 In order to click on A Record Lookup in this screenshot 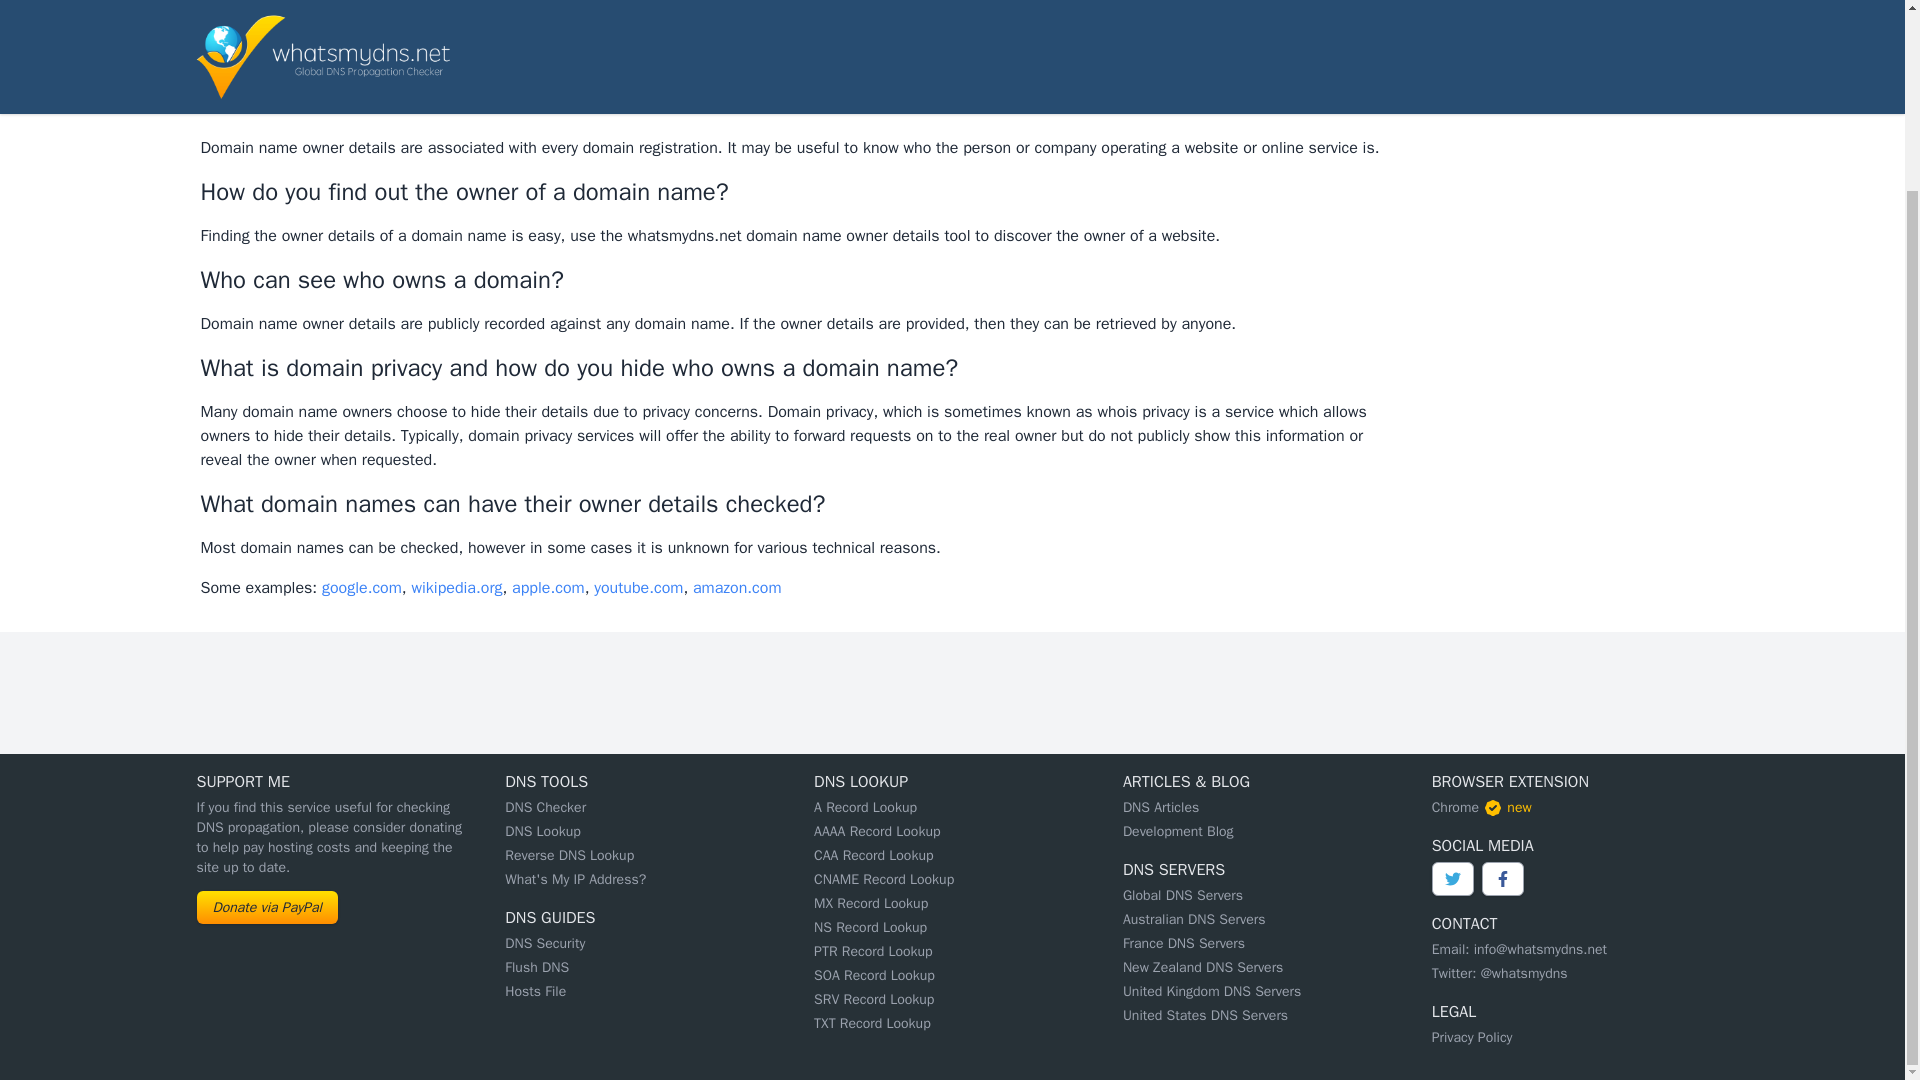, I will do `click(866, 808)`.